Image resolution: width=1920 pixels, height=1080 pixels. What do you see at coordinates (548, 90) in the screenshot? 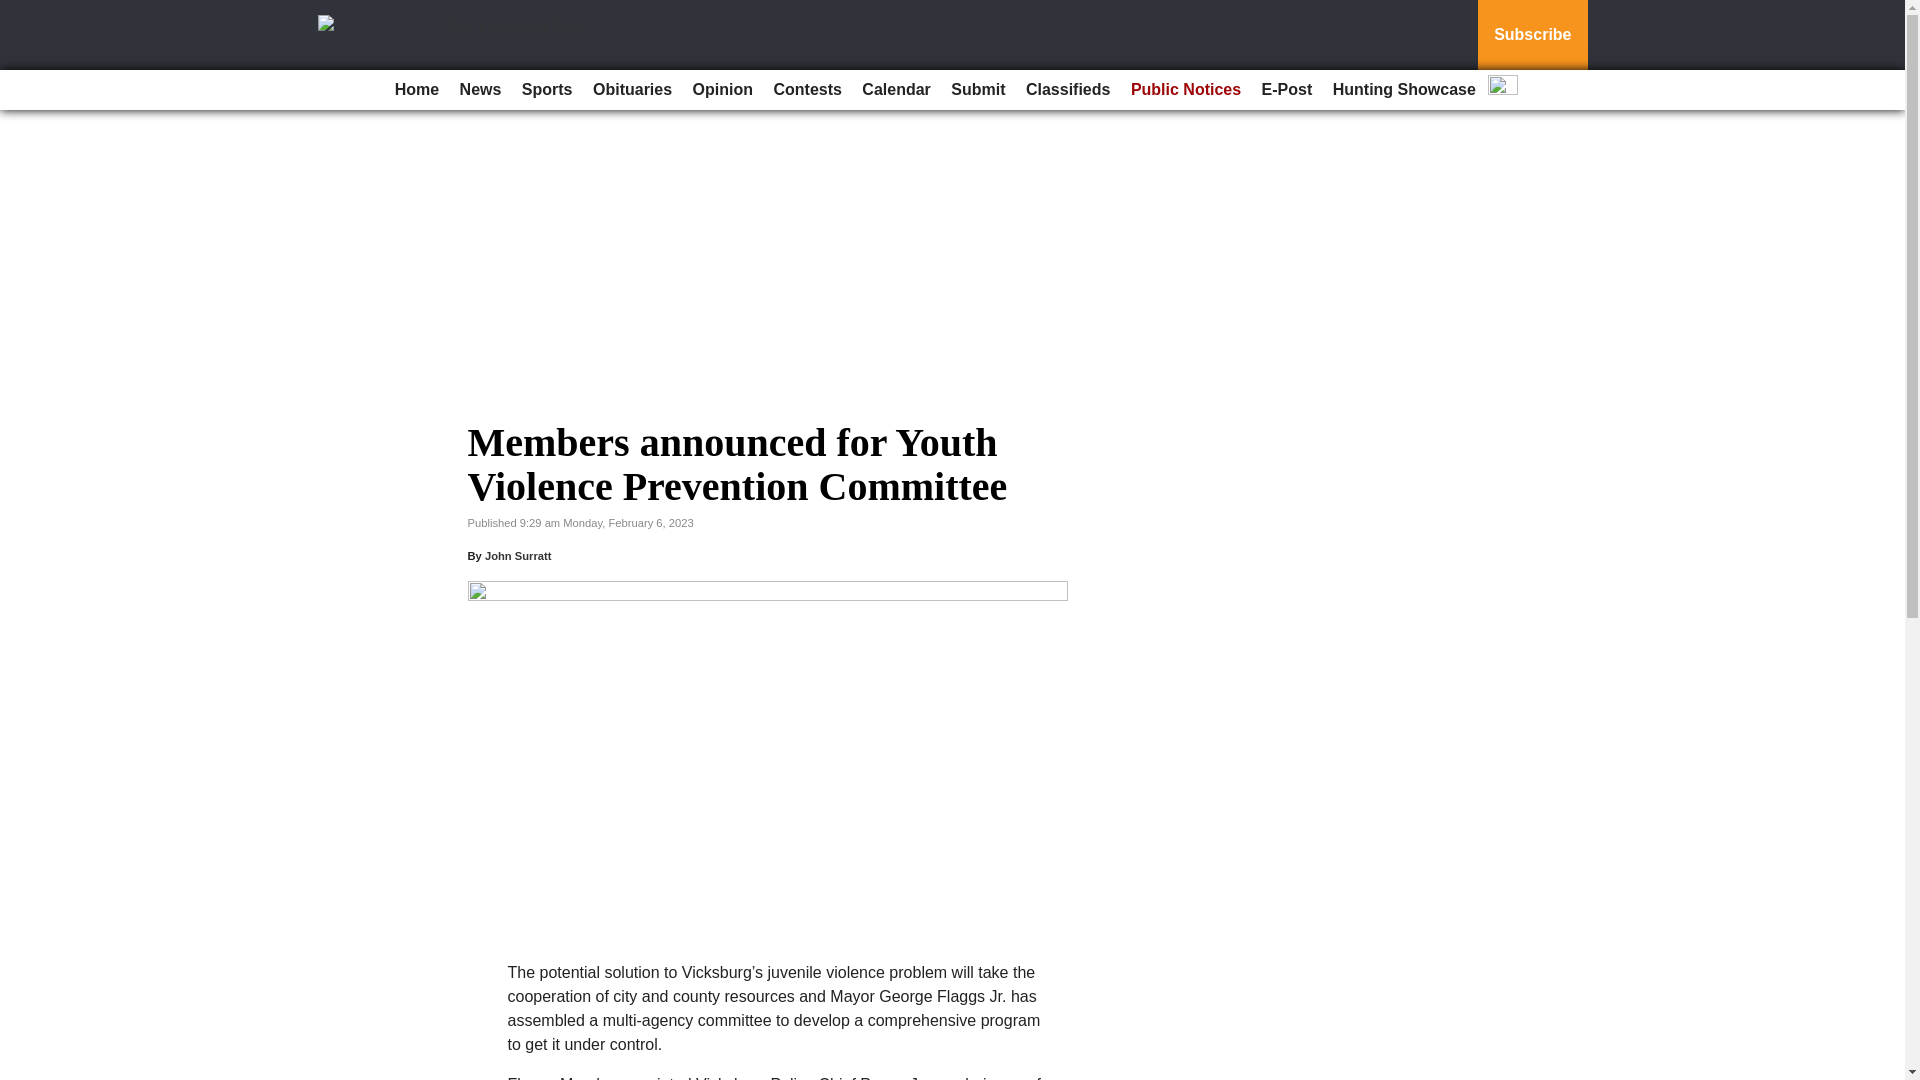
I see `Sports` at bounding box center [548, 90].